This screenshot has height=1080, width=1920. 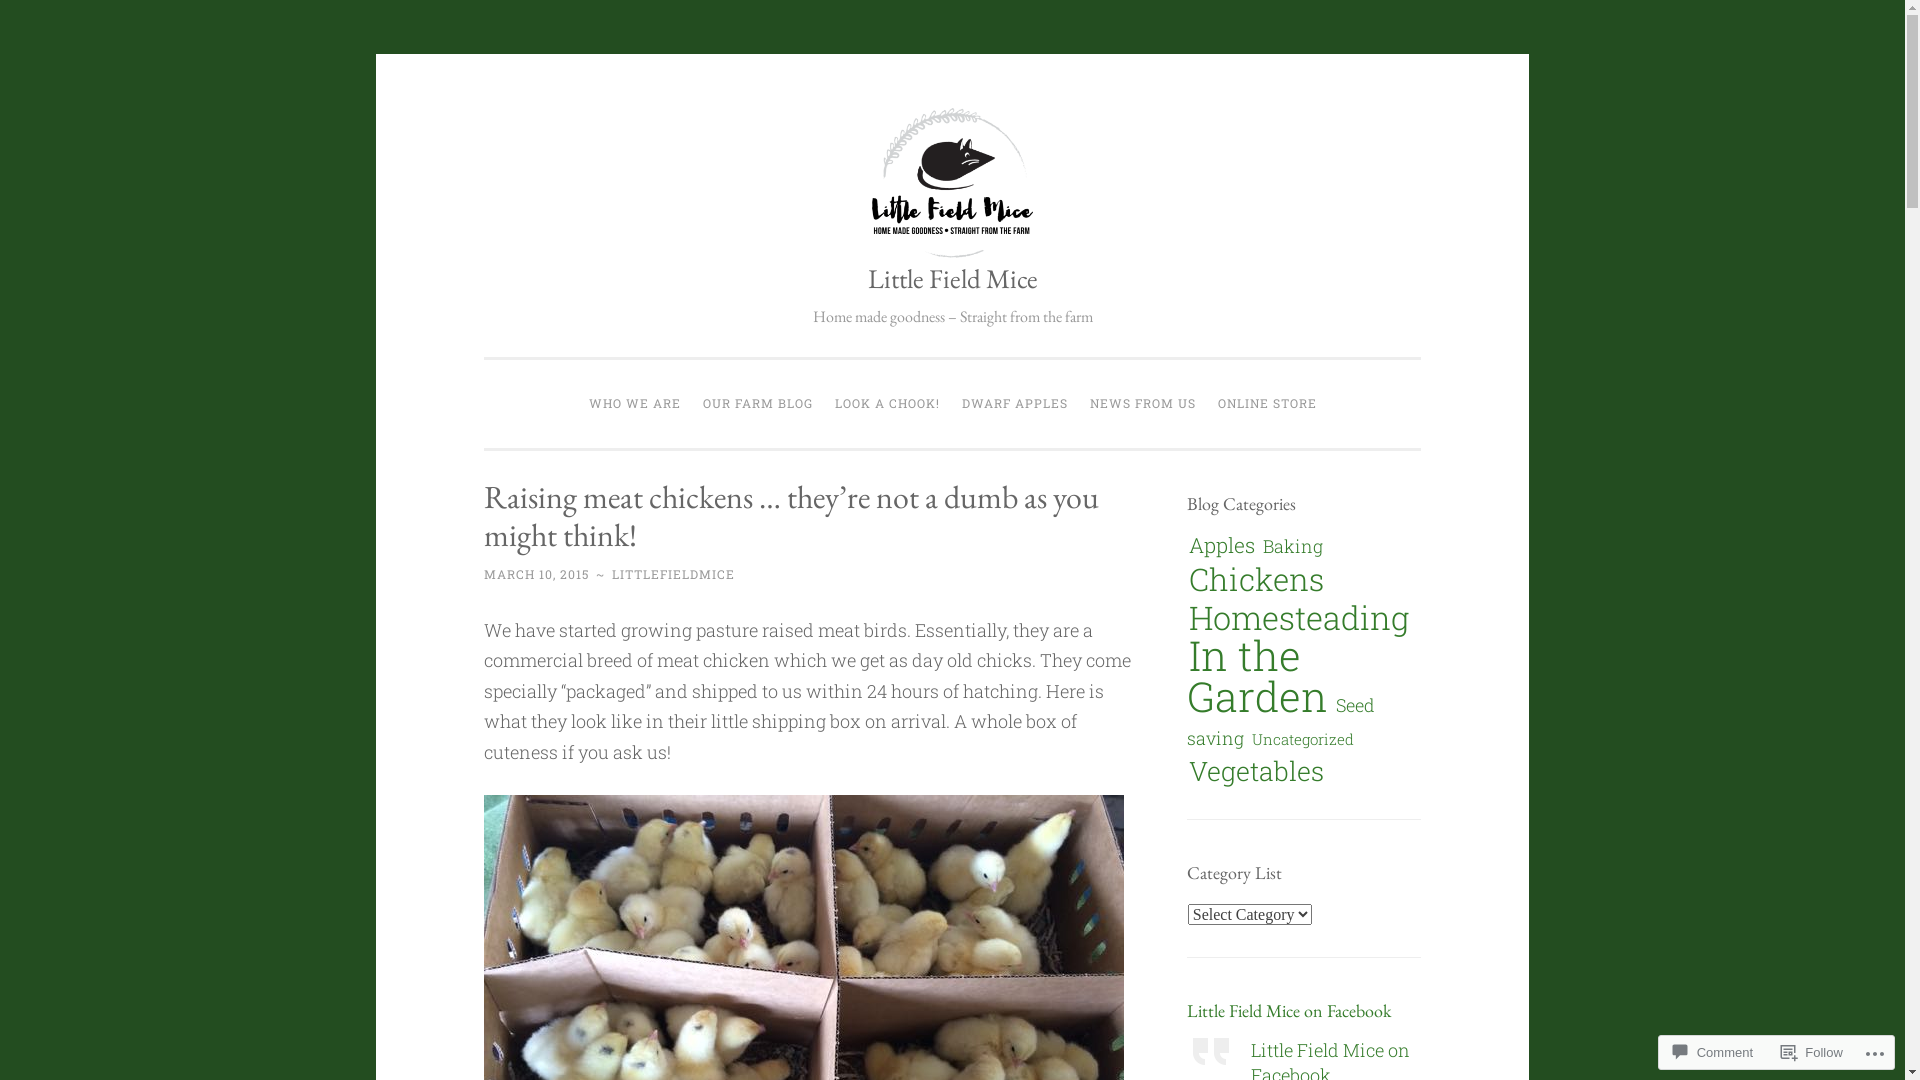 What do you see at coordinates (1812, 1052) in the screenshot?
I see `Follow` at bounding box center [1812, 1052].